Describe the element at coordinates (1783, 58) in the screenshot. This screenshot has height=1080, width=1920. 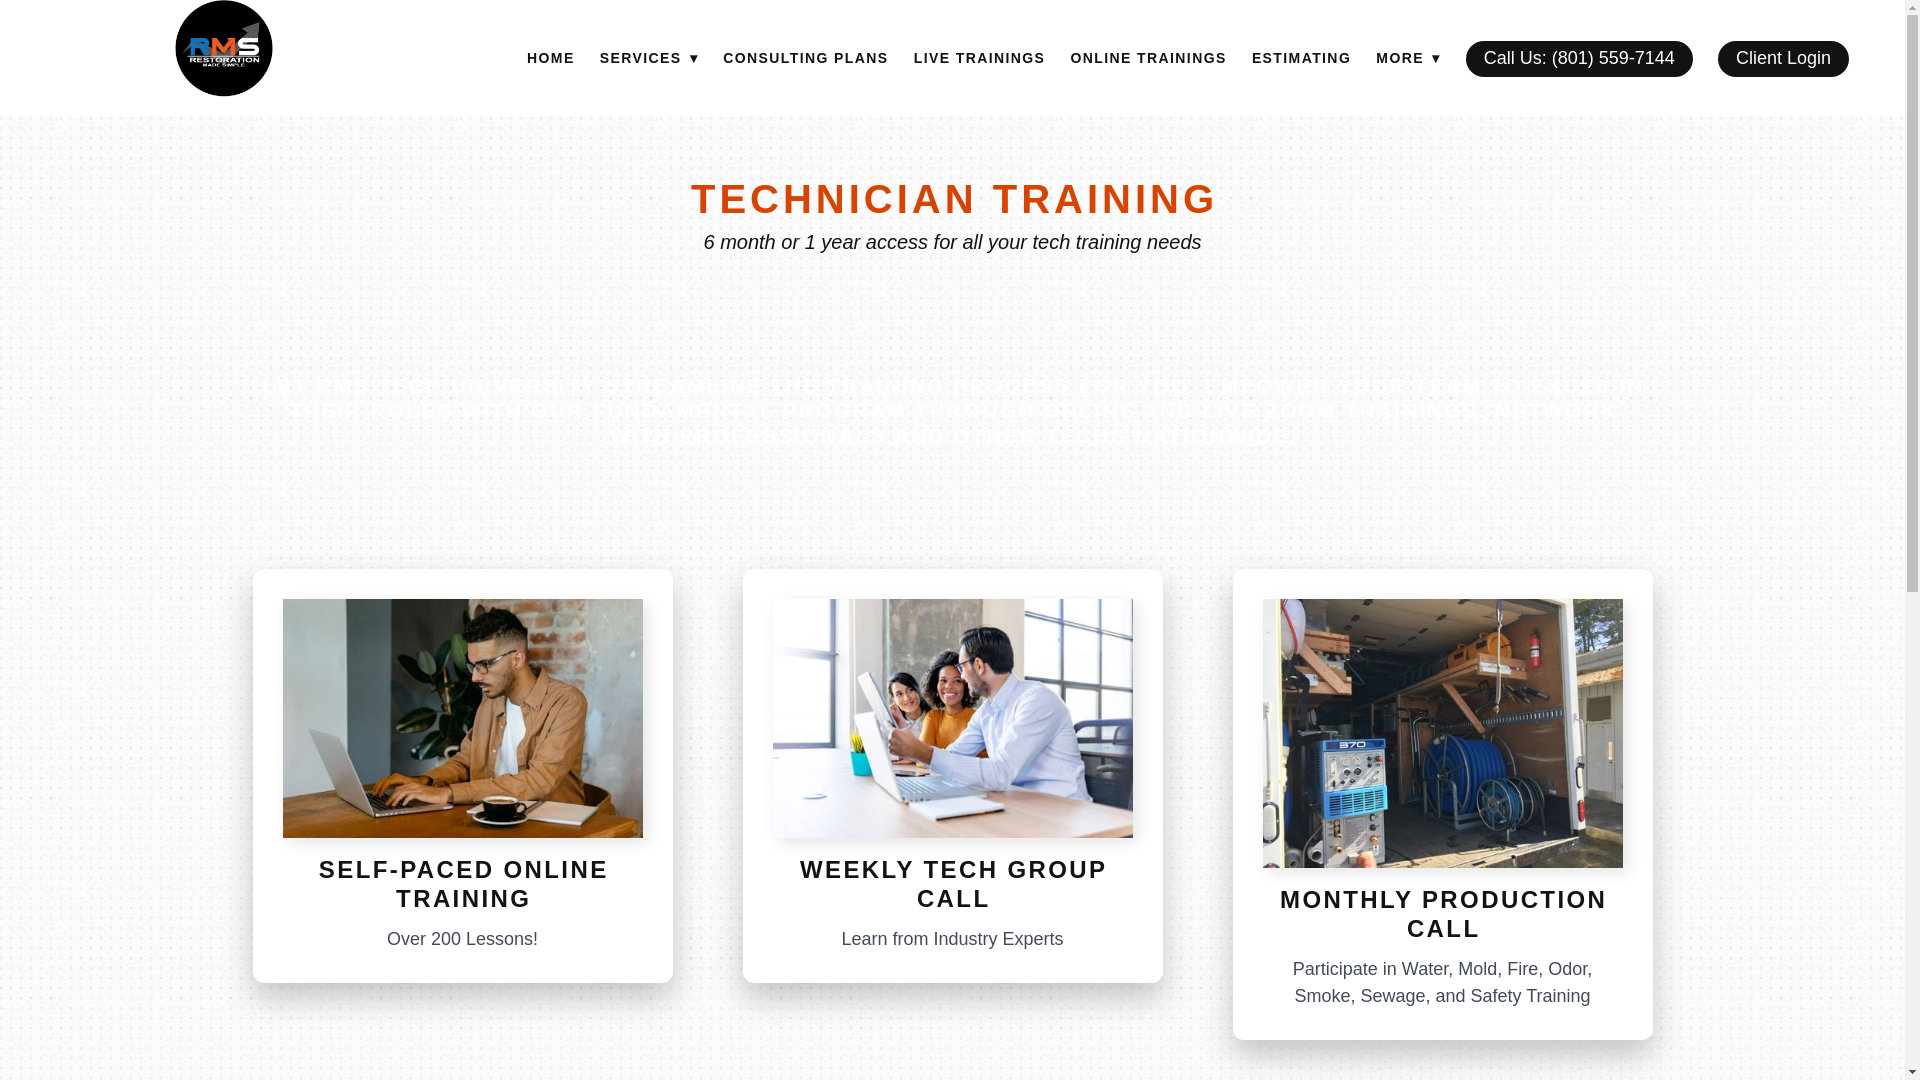
I see `Client Login` at that location.